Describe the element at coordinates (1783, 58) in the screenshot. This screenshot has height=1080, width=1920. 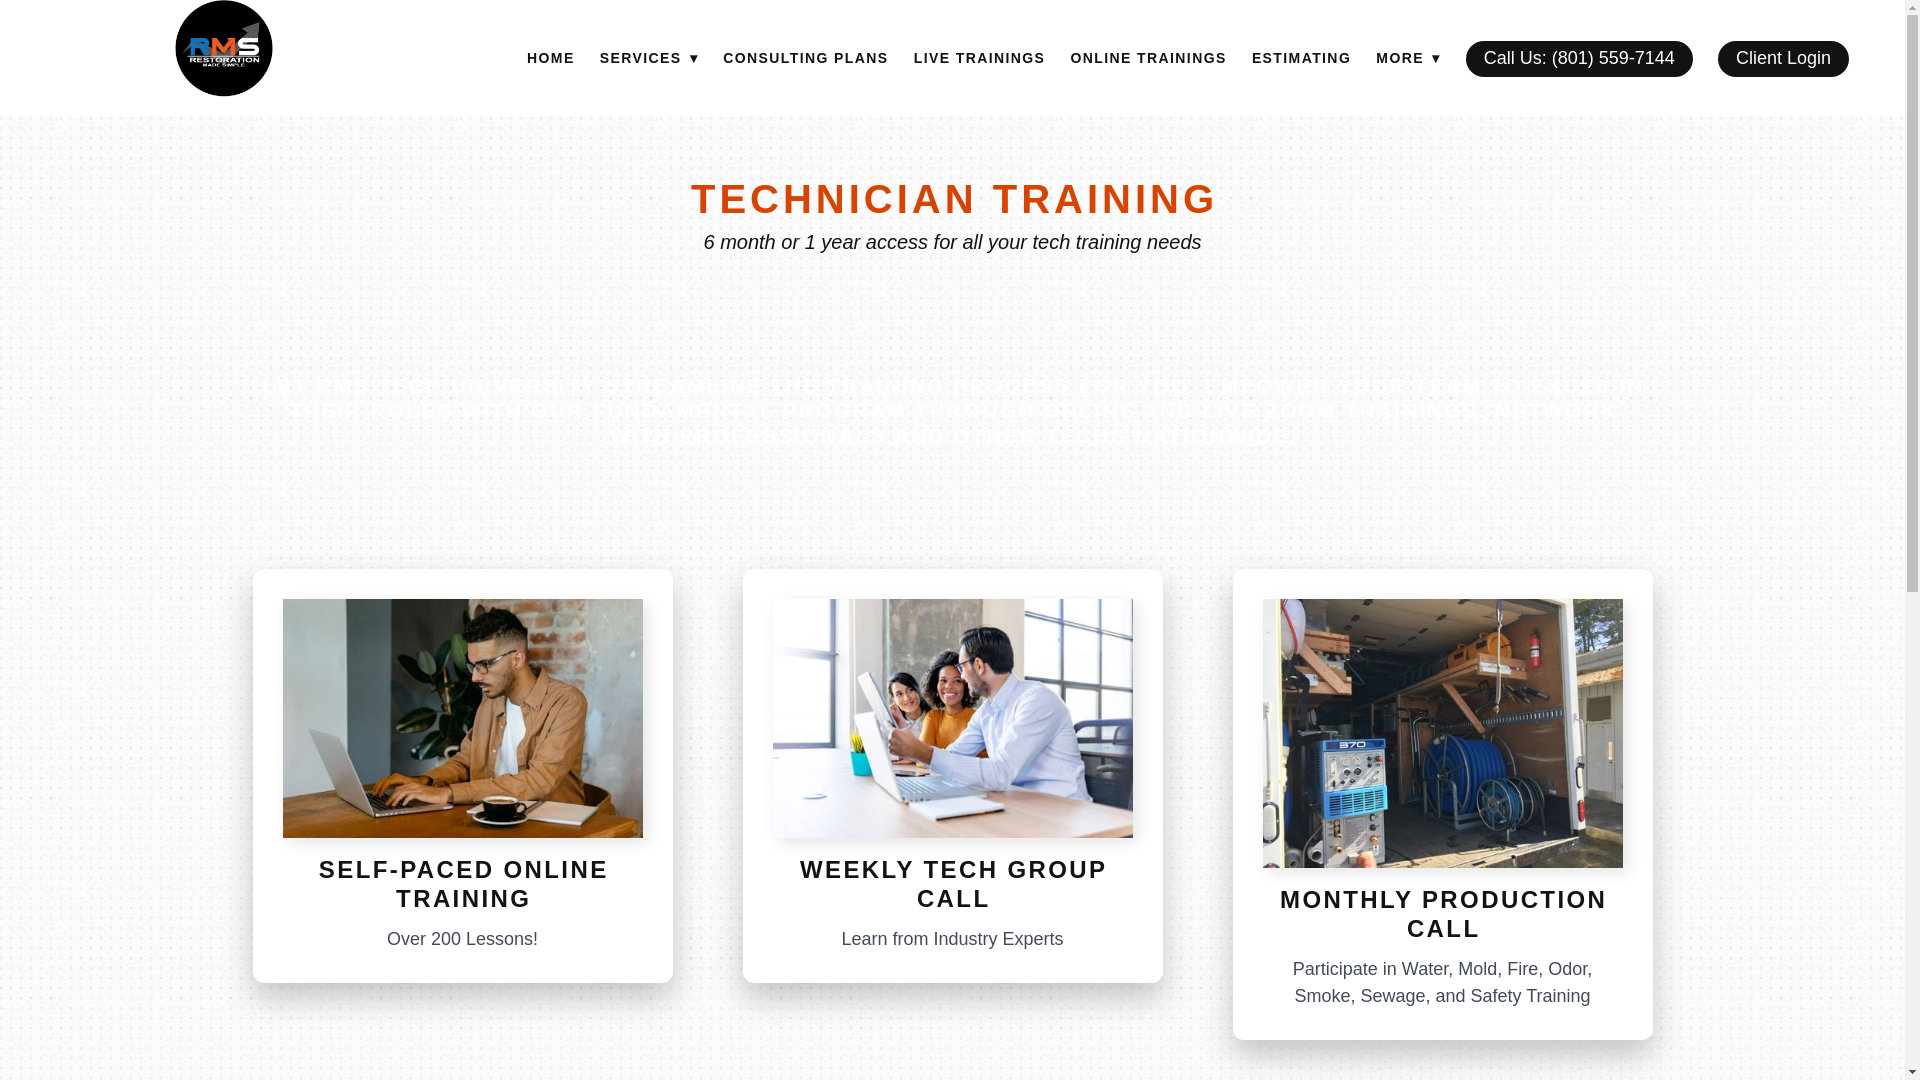
I see `Client Login` at that location.